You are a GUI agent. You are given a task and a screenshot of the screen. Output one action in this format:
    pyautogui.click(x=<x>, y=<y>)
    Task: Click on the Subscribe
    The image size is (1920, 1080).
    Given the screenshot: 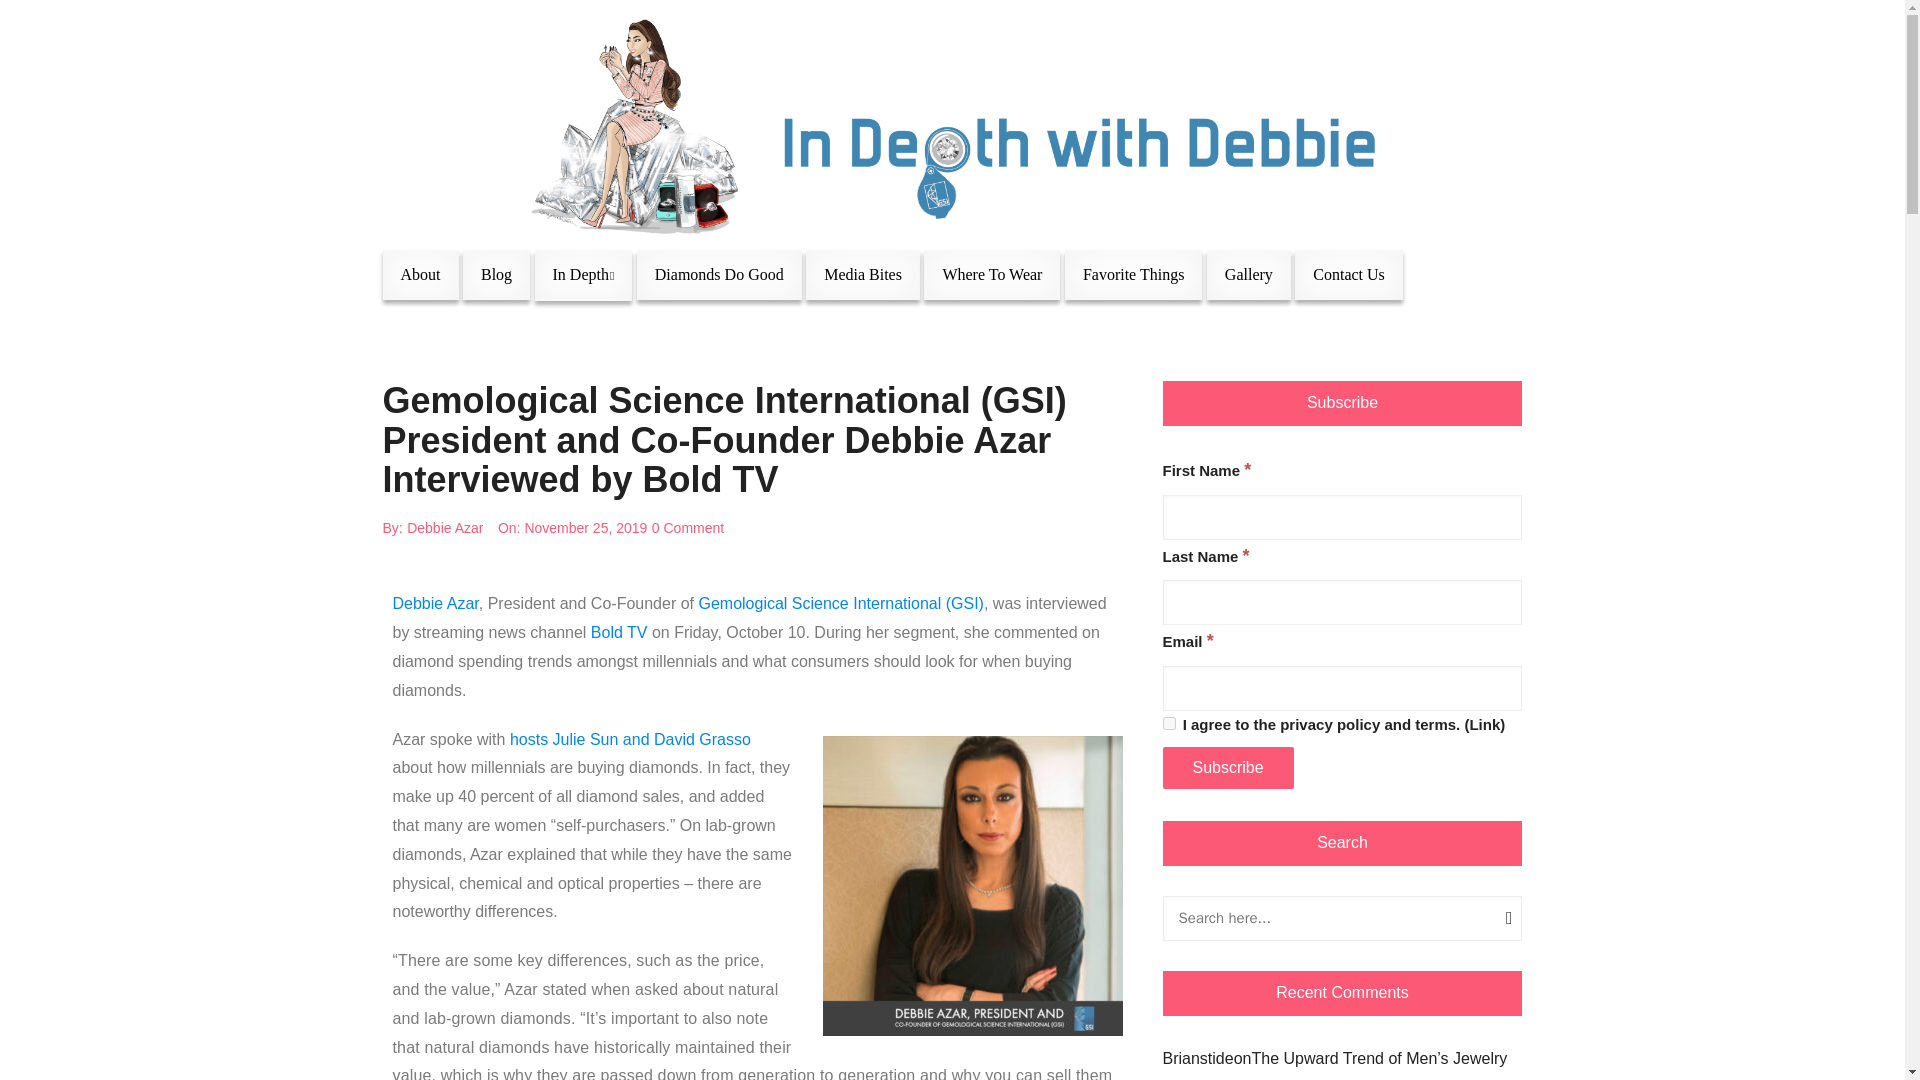 What is the action you would take?
    pyautogui.click(x=1226, y=768)
    